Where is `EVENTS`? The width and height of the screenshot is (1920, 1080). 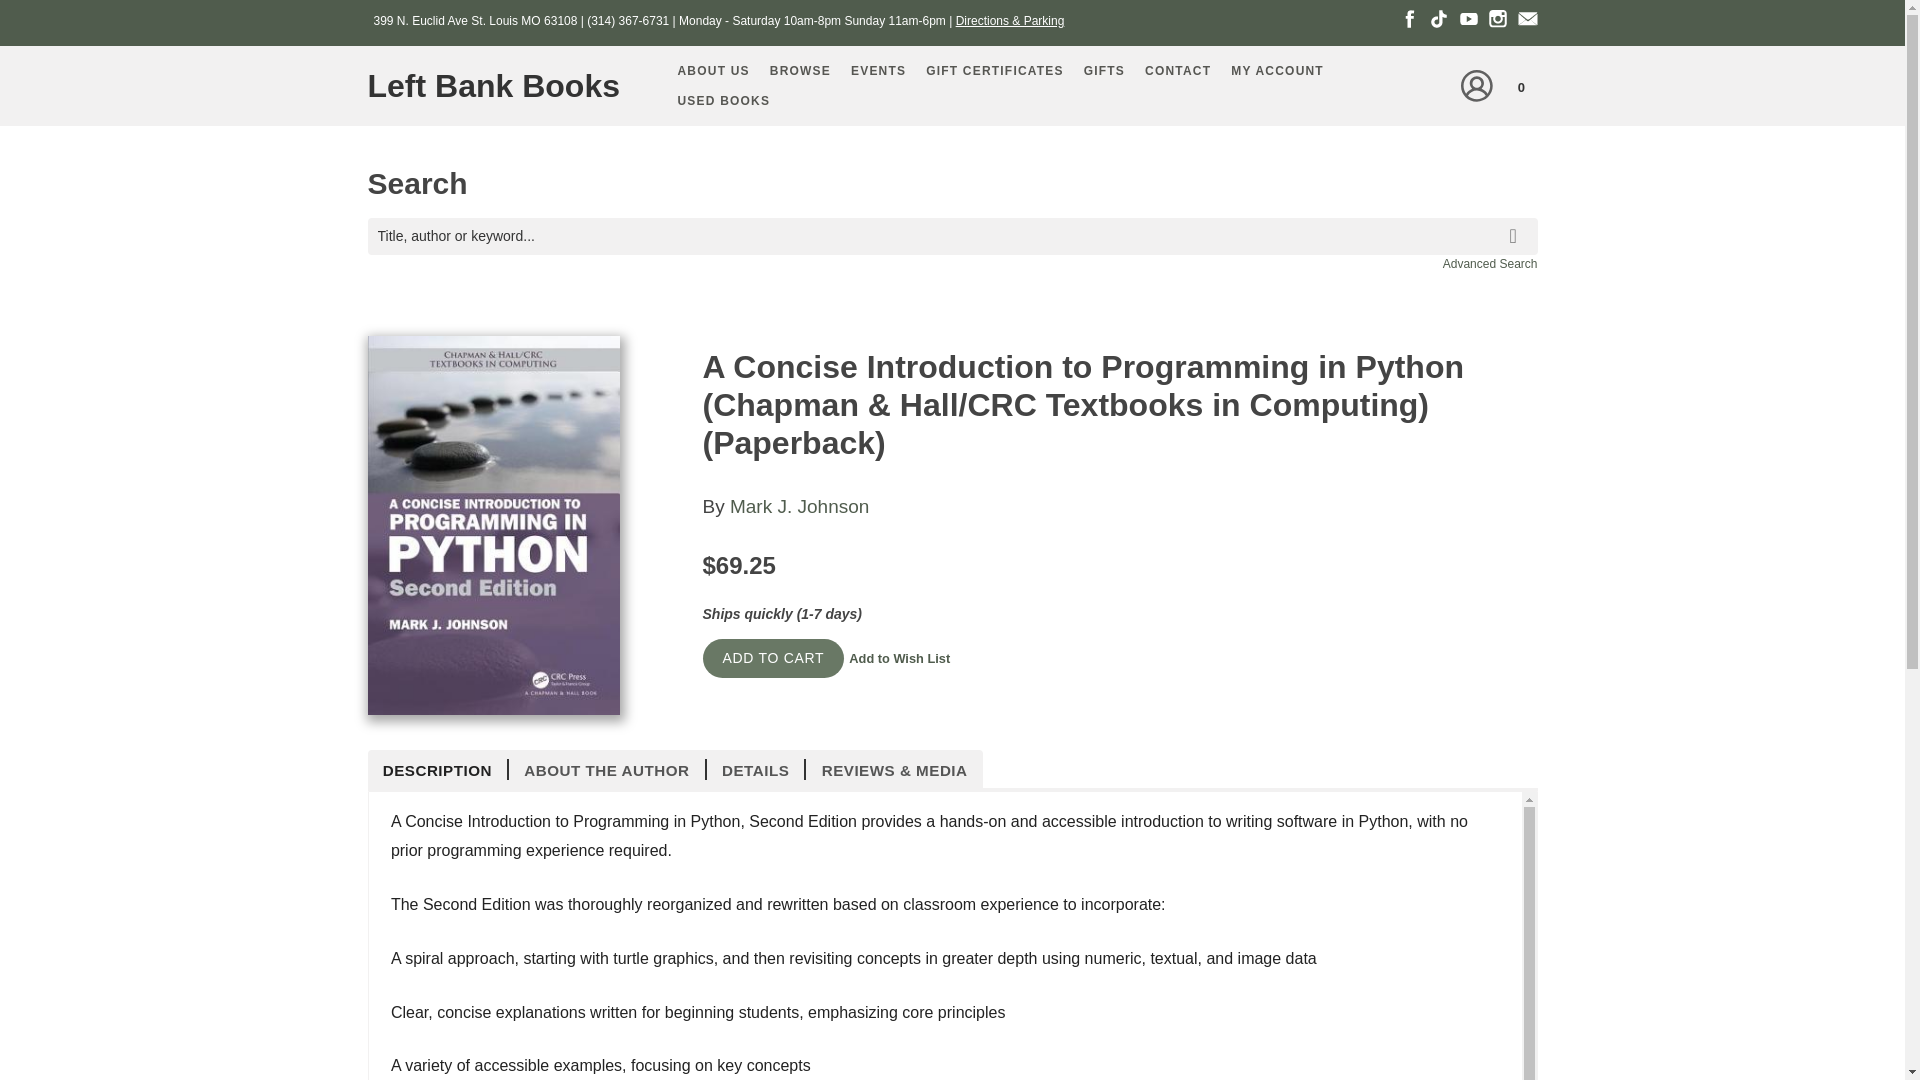
EVENTS is located at coordinates (878, 71).